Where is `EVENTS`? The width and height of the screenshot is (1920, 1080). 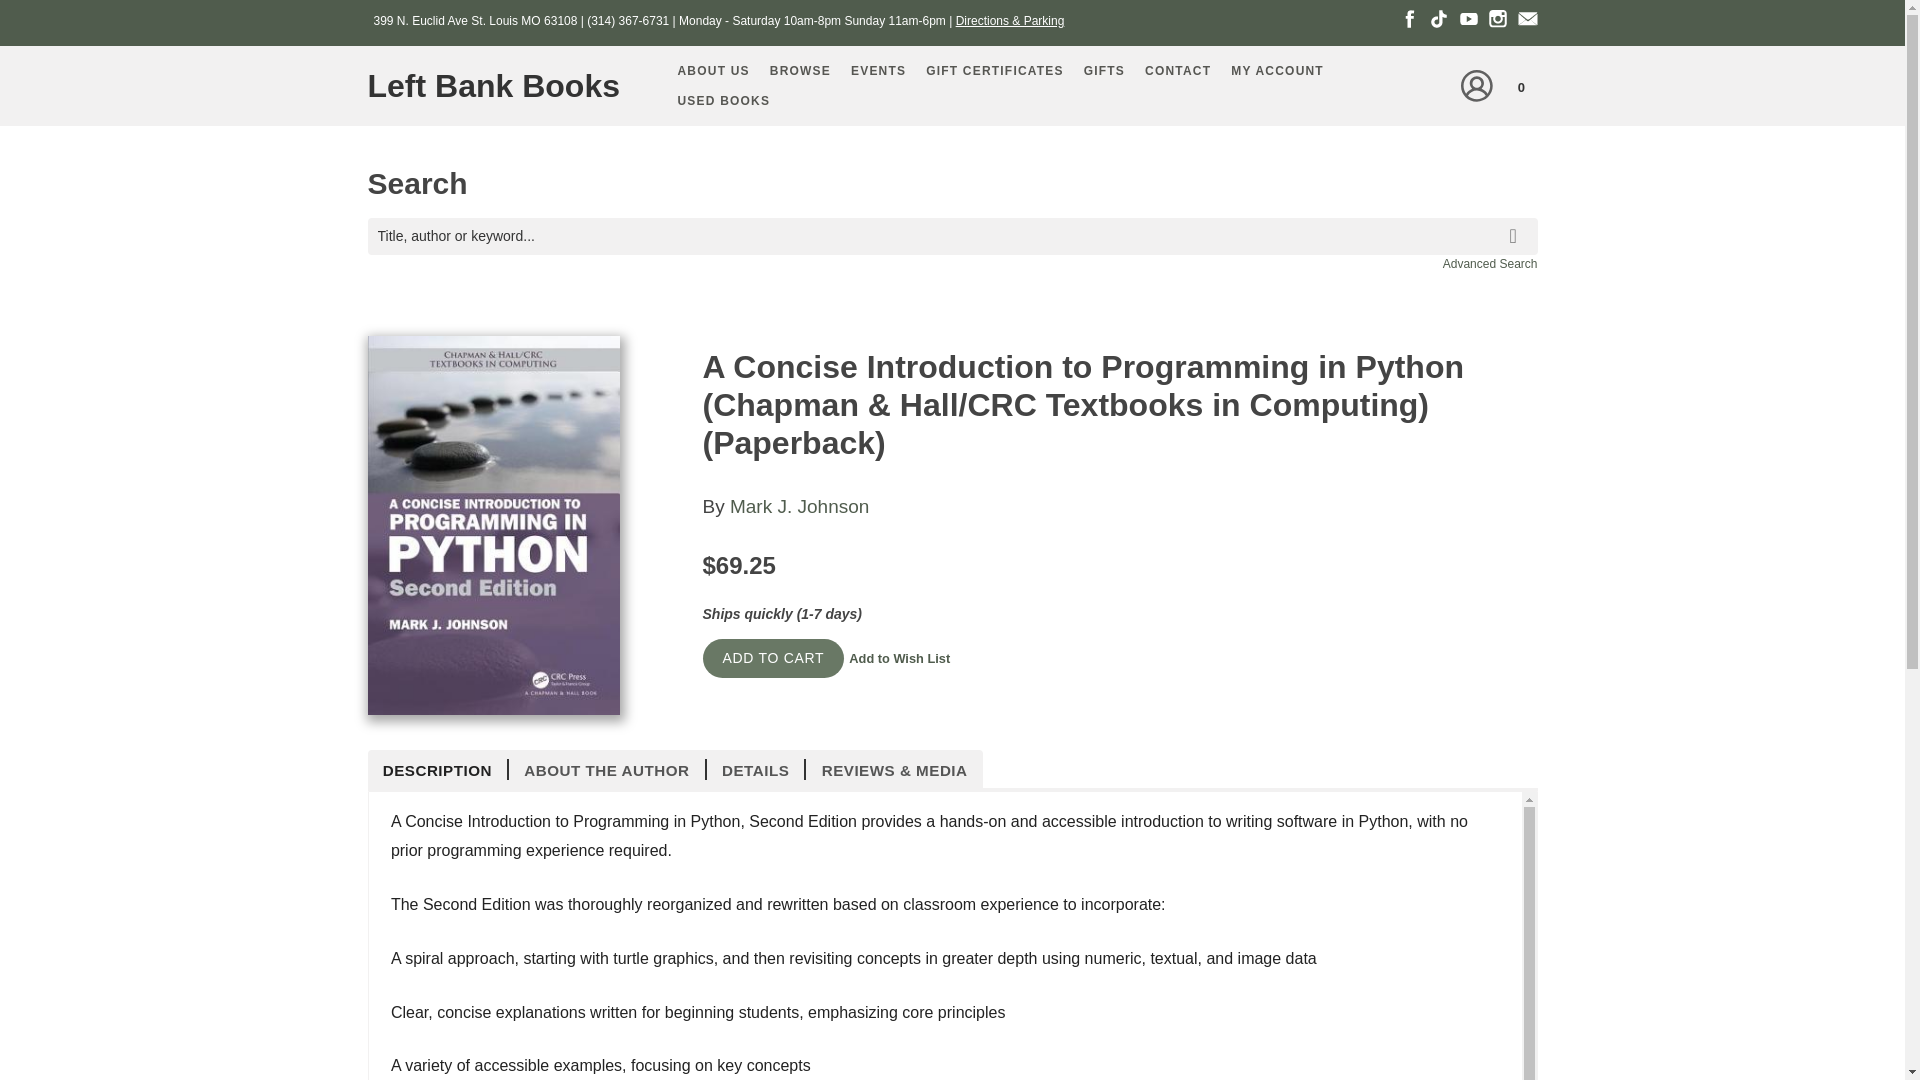
EVENTS is located at coordinates (878, 71).